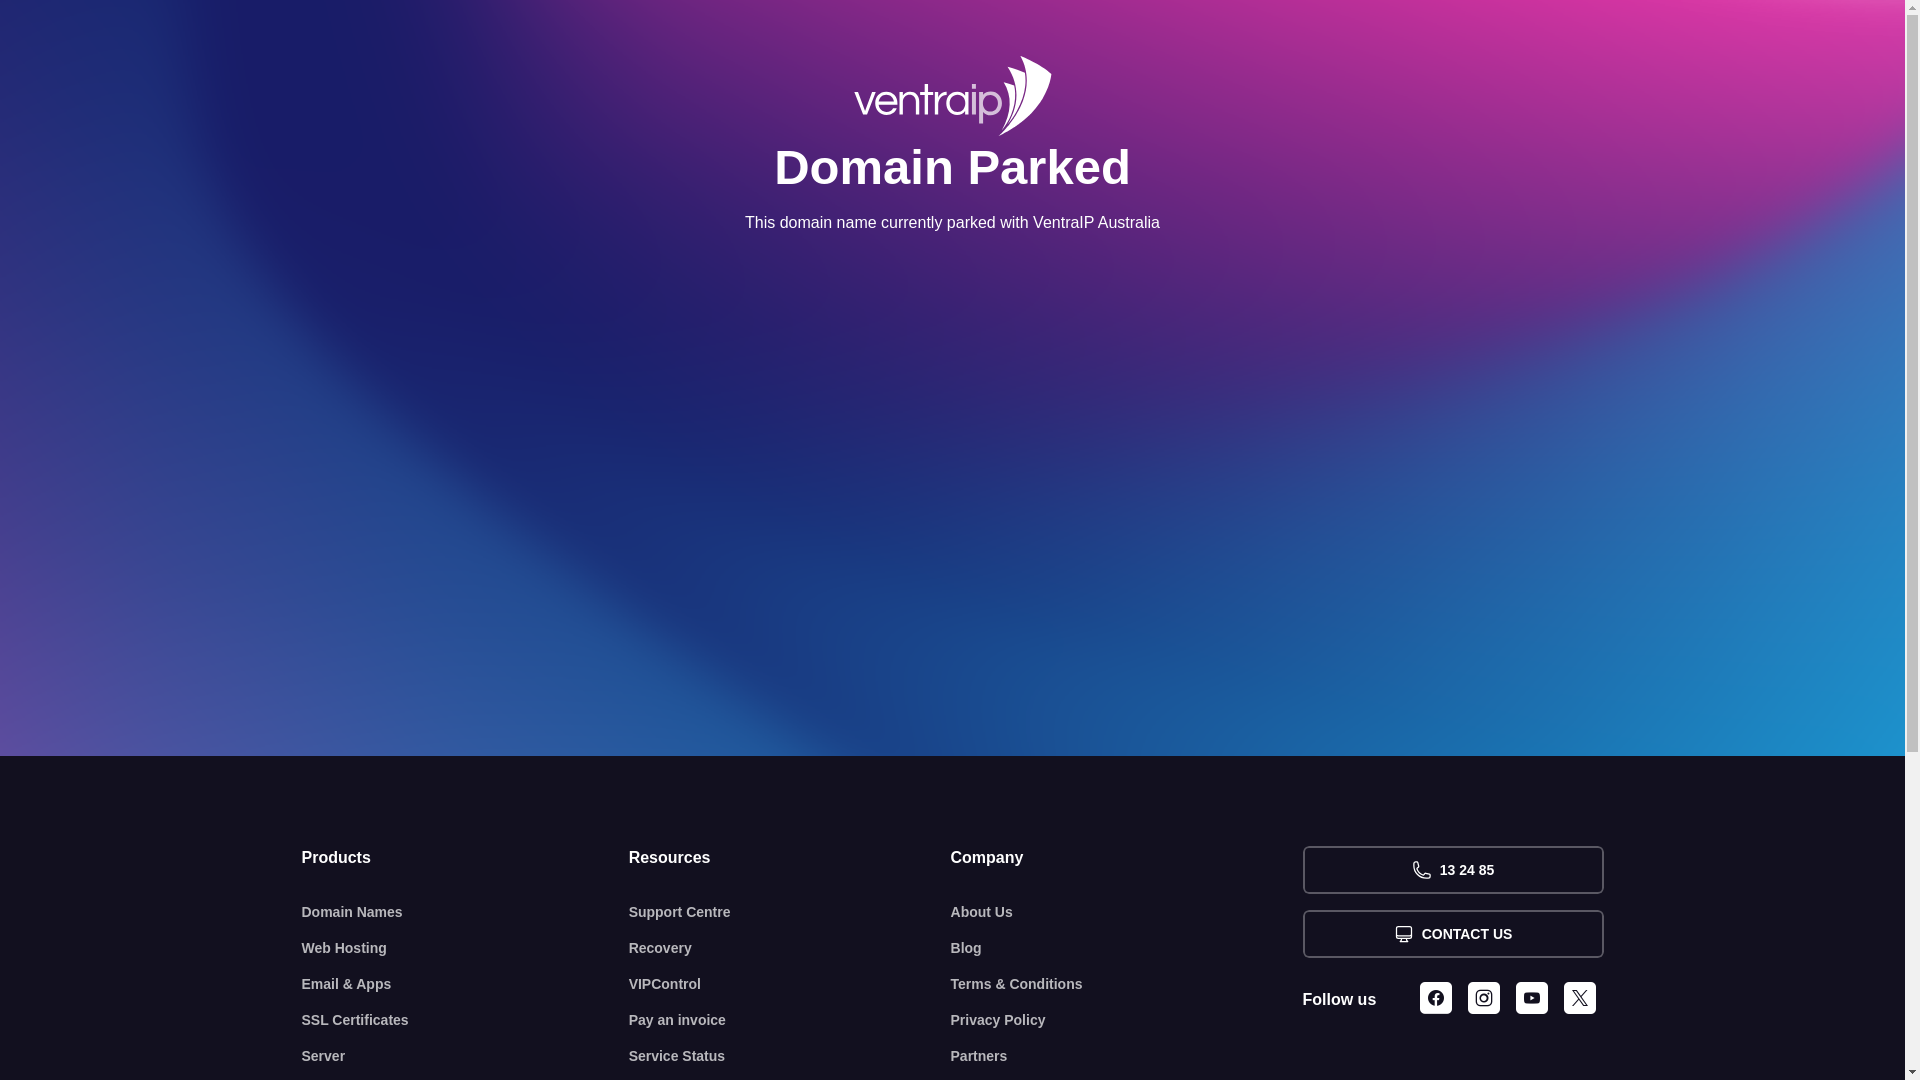 The height and width of the screenshot is (1080, 1920). I want to click on VIPControl, so click(790, 984).